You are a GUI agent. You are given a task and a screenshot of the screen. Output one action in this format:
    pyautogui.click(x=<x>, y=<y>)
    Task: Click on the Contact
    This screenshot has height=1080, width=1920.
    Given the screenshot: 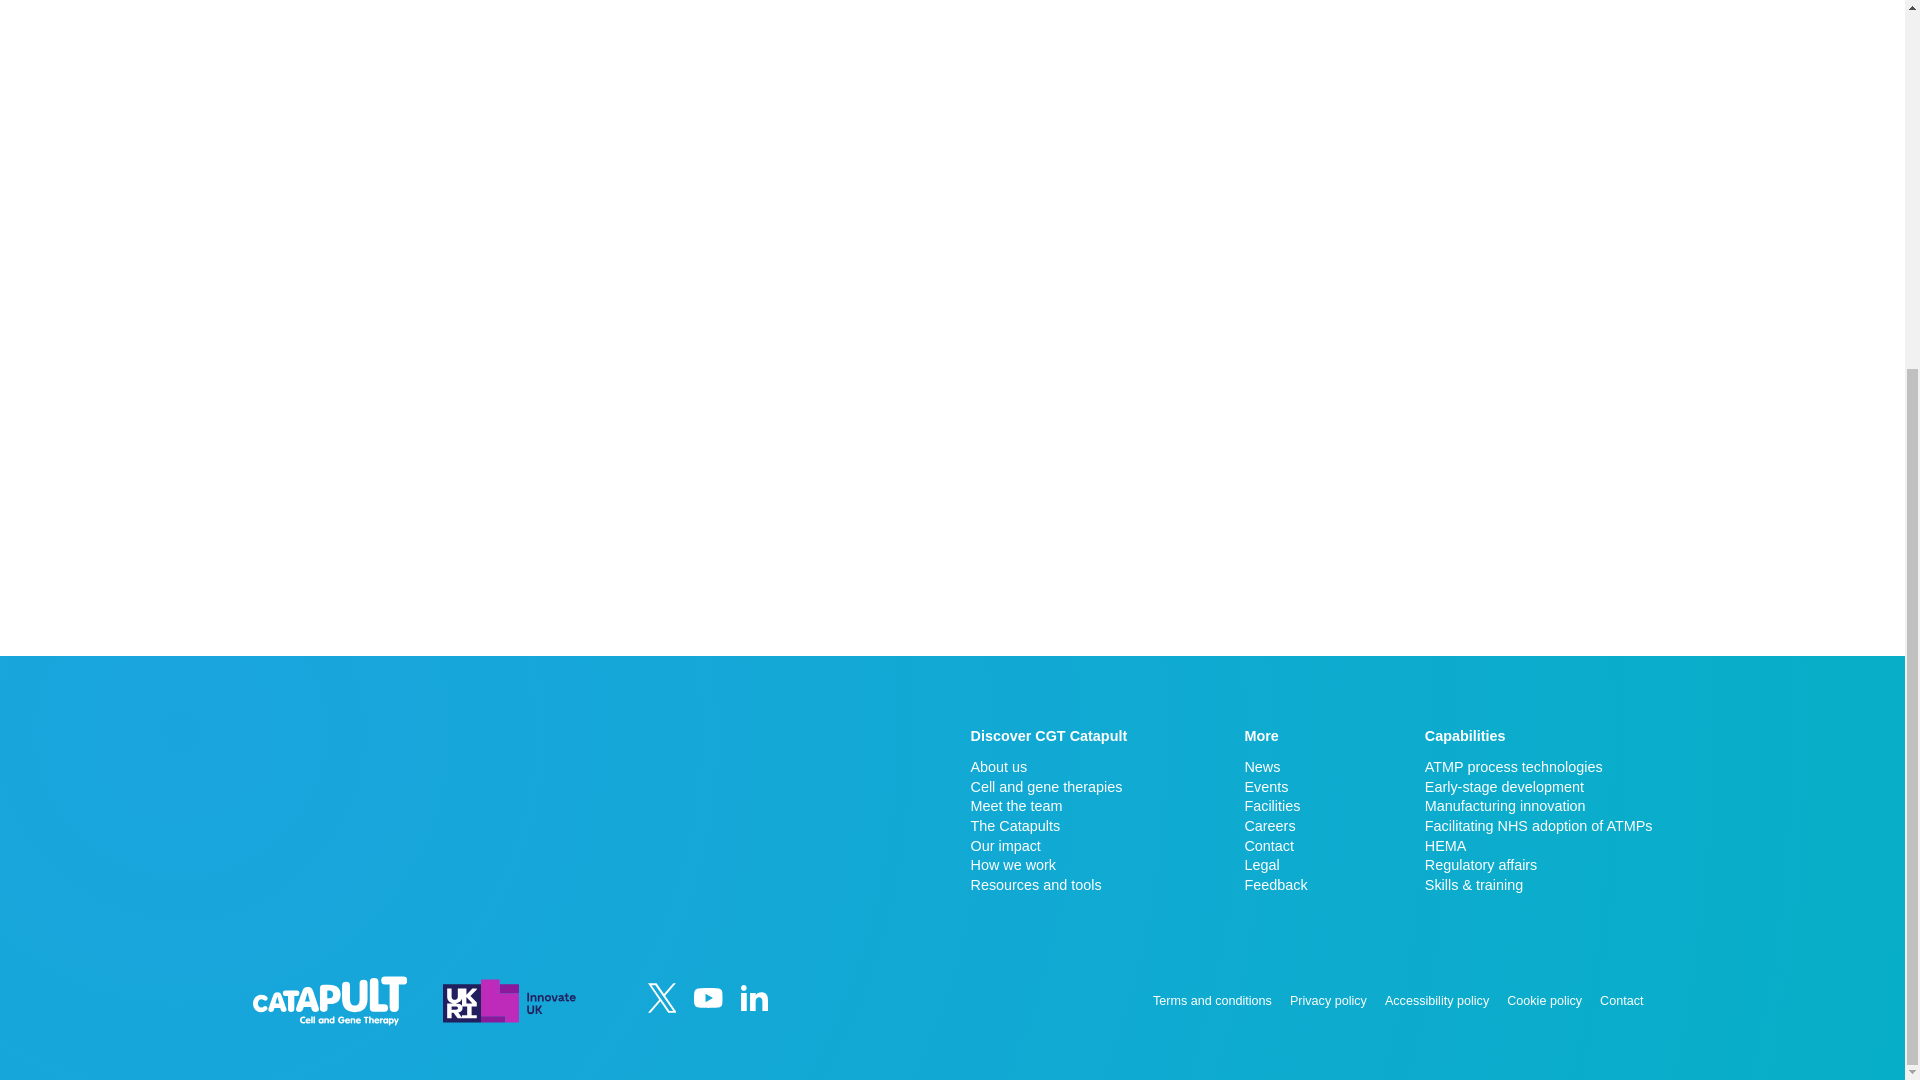 What is the action you would take?
    pyautogui.click(x=1621, y=1000)
    